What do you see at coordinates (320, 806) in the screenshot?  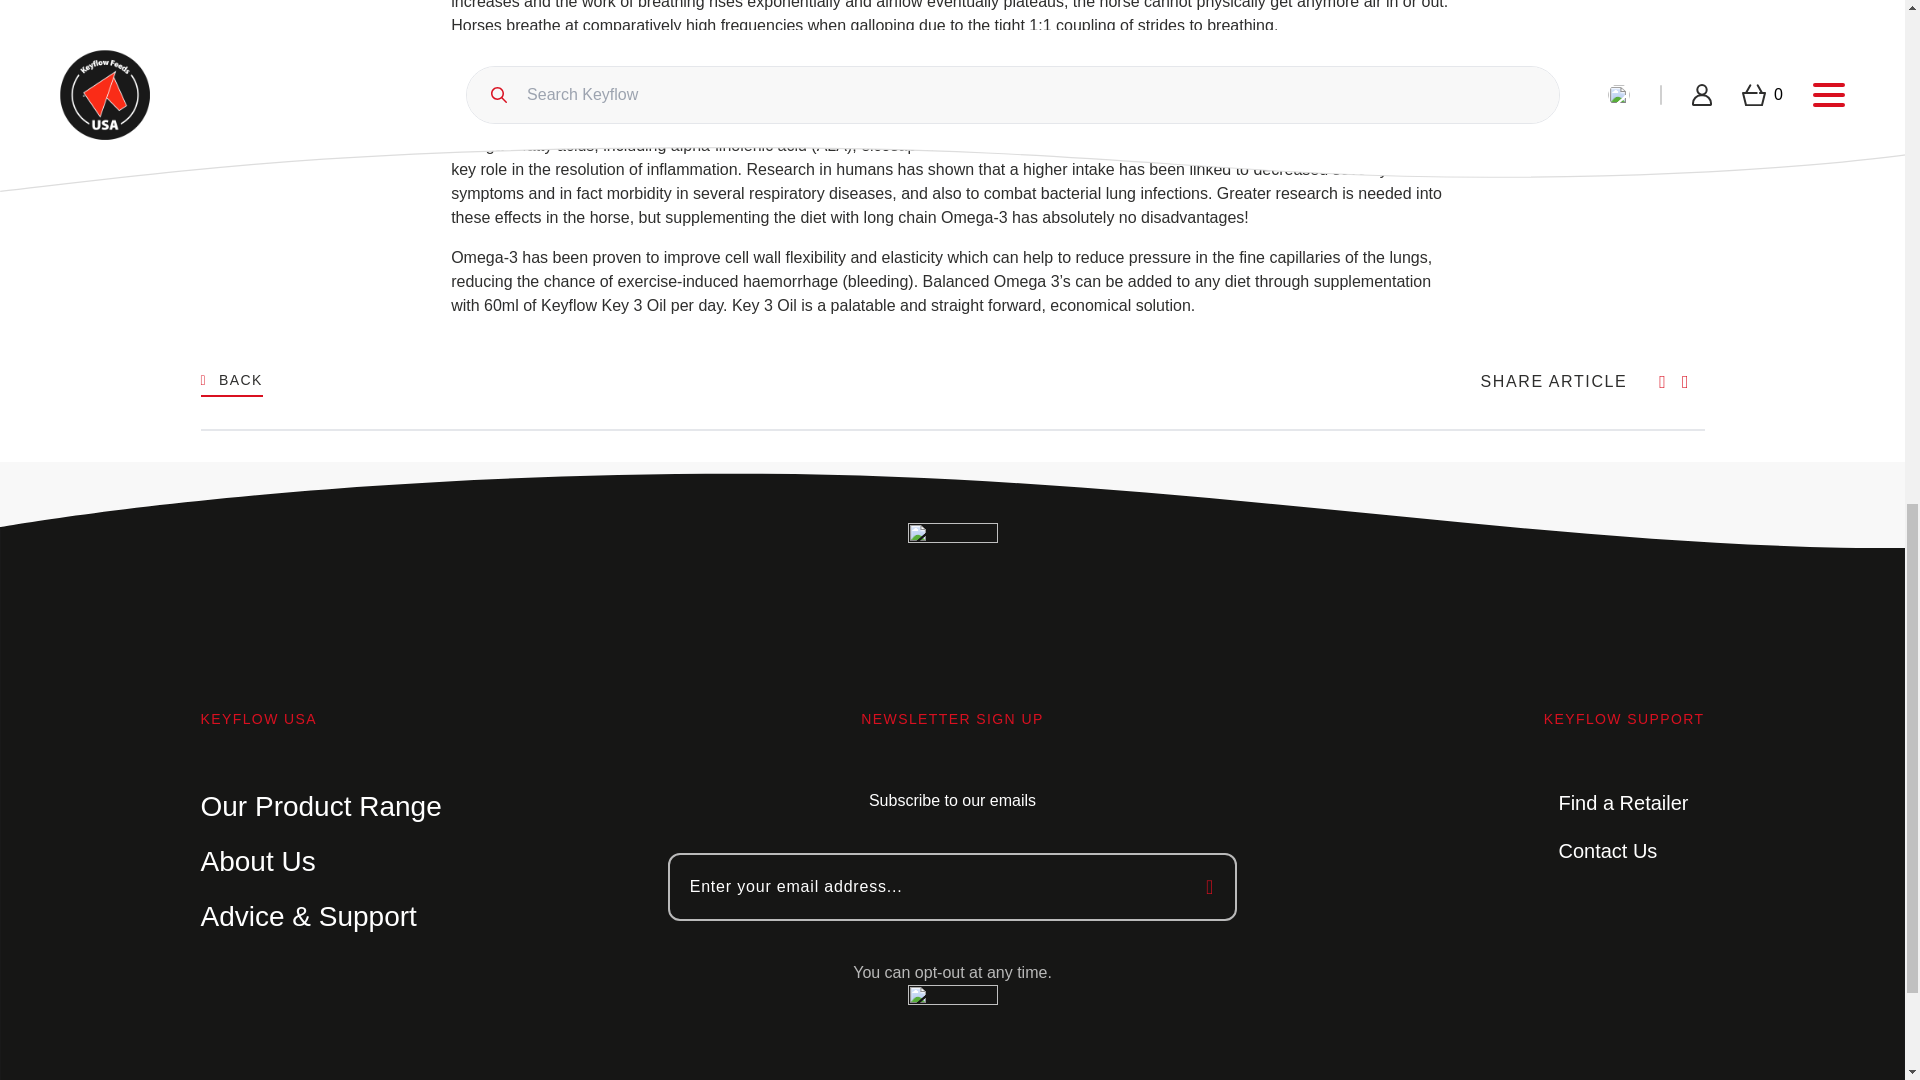 I see `Our Product Range` at bounding box center [320, 806].